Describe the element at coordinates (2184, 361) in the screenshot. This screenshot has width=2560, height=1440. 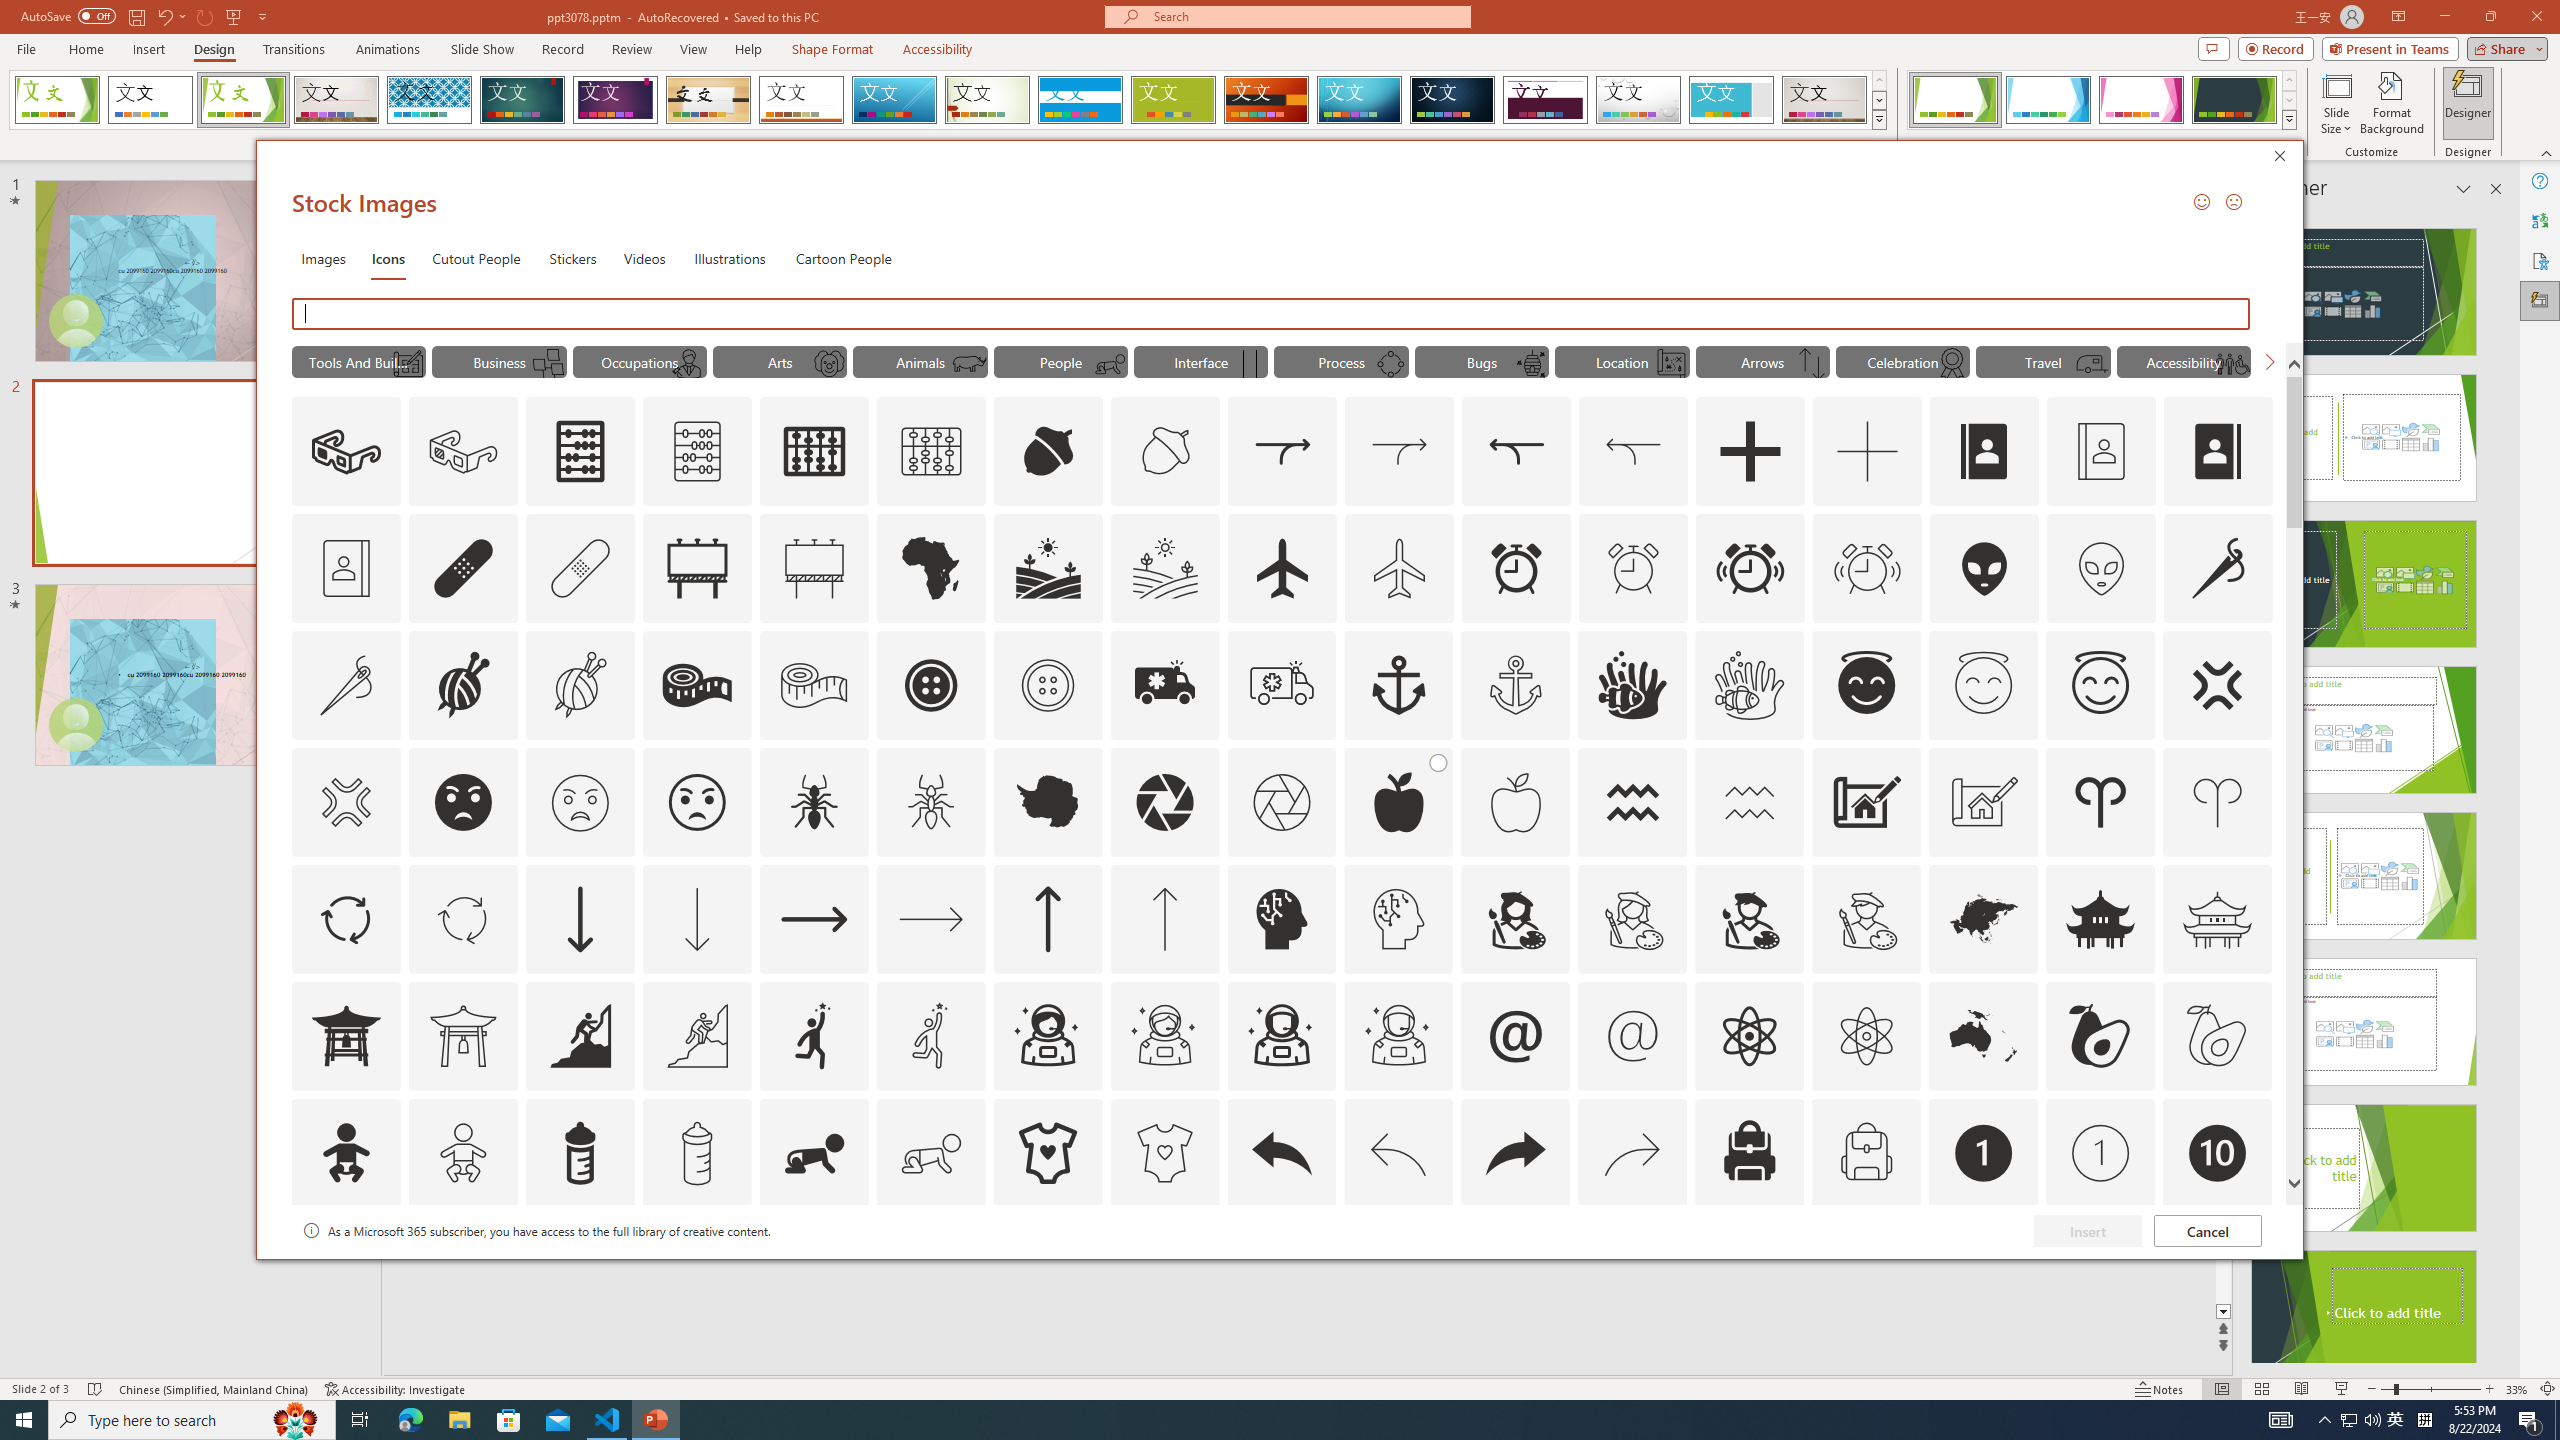
I see `"Accessibility" Icons.` at that location.